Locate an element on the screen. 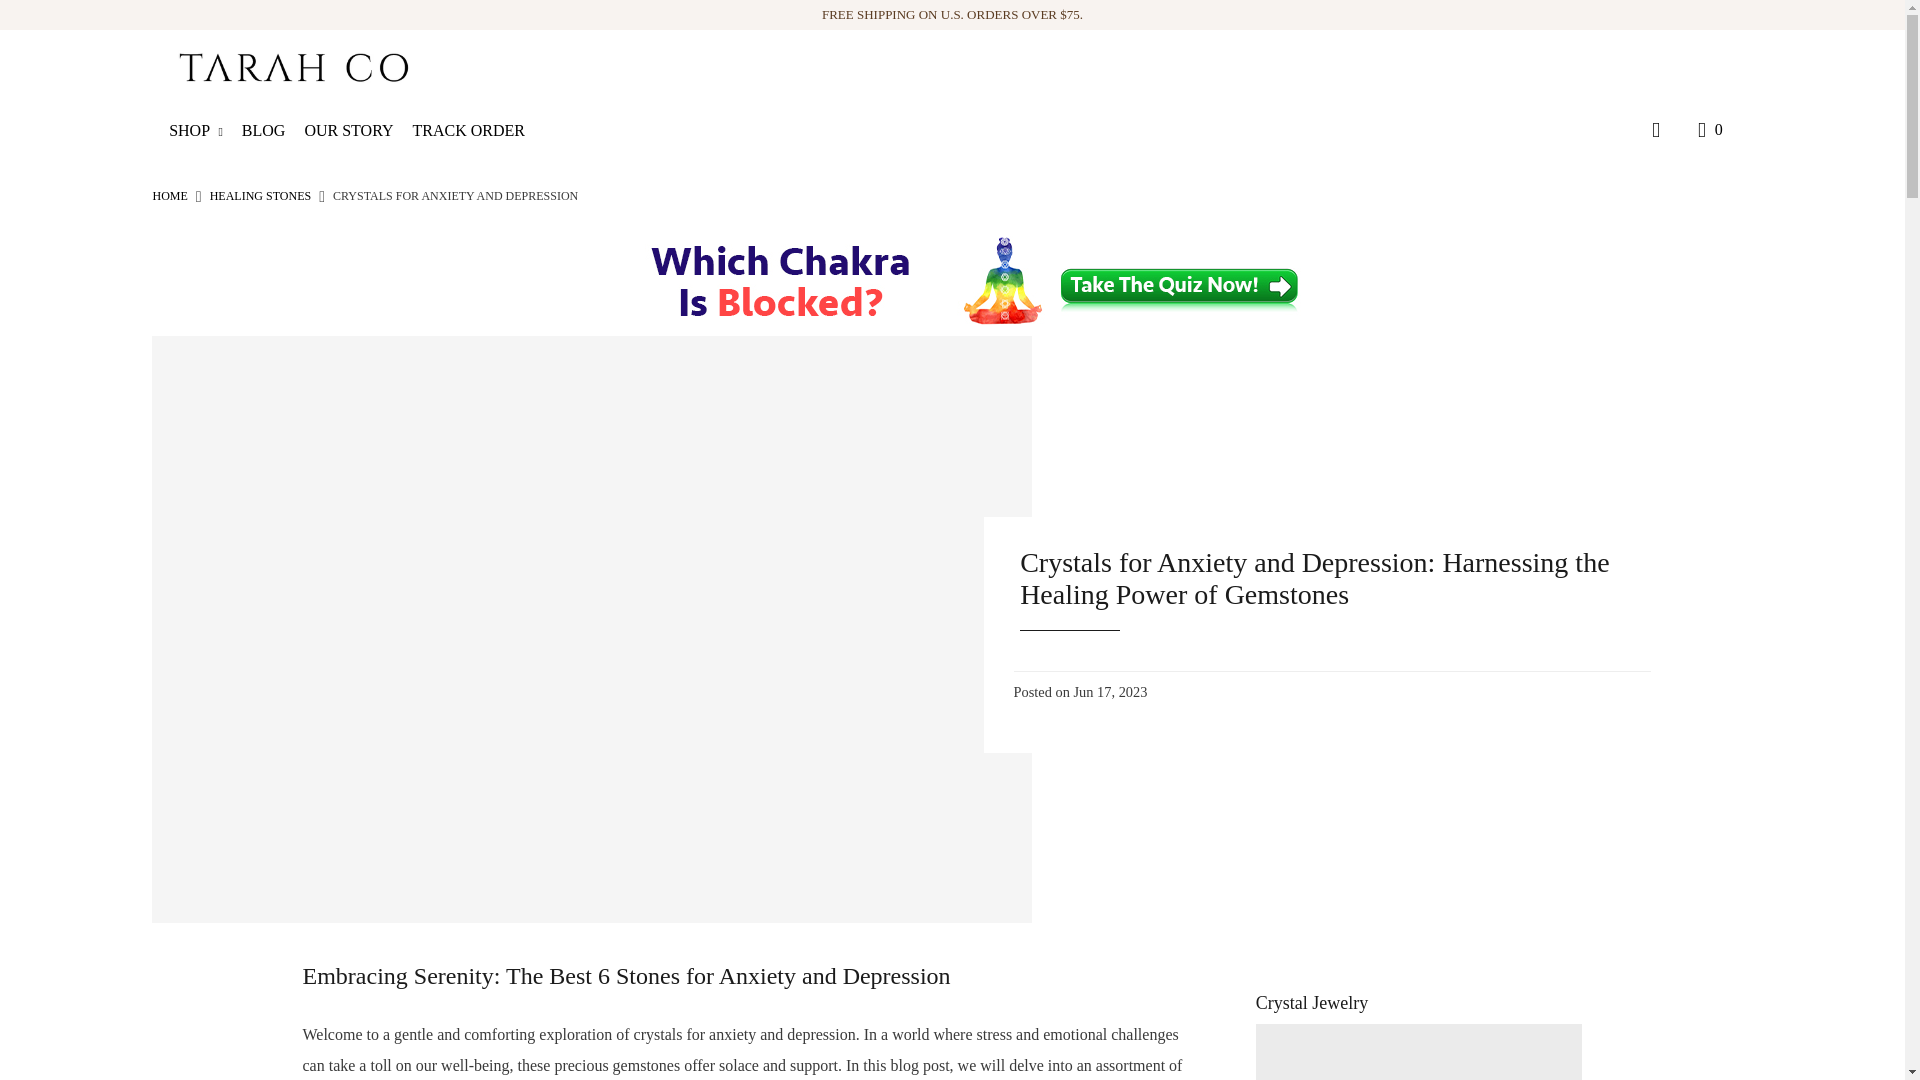    0   is located at coordinates (1706, 130).